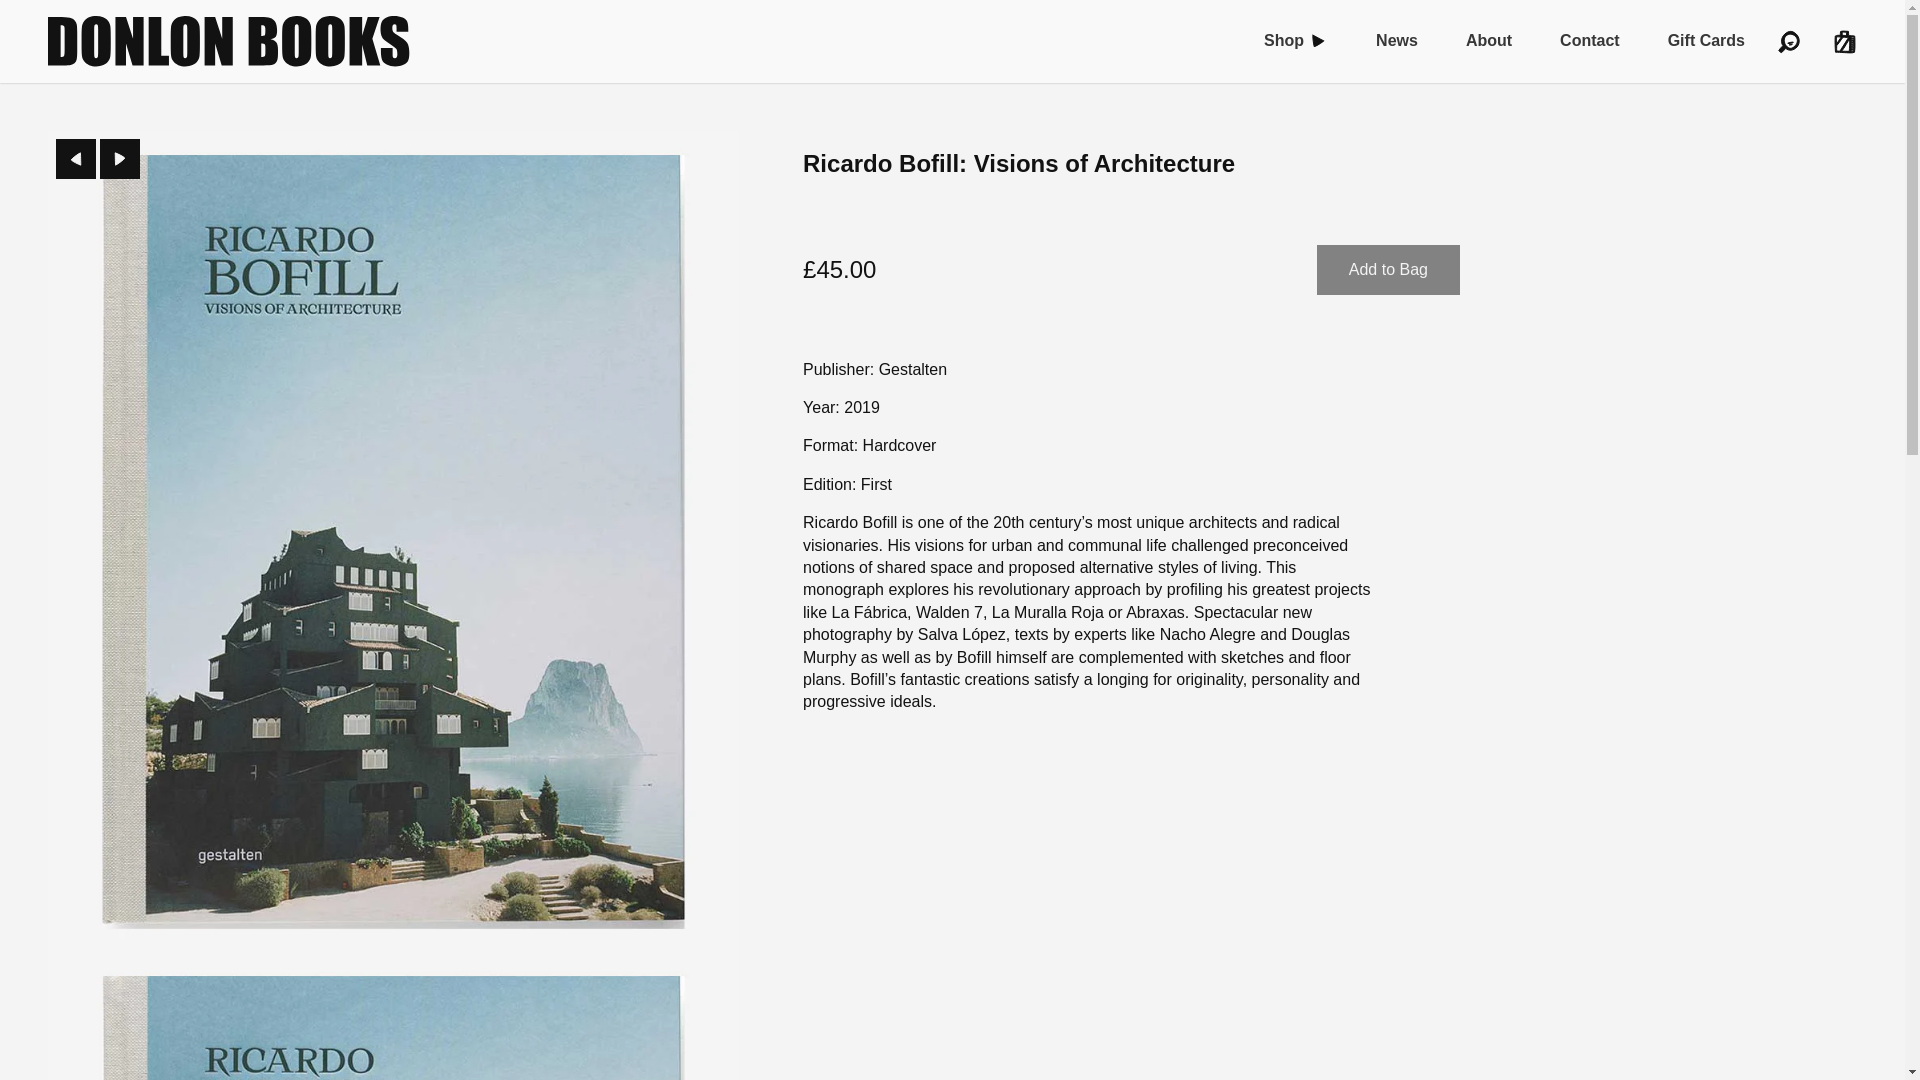 This screenshot has height=1080, width=1920. I want to click on About, so click(1489, 40).